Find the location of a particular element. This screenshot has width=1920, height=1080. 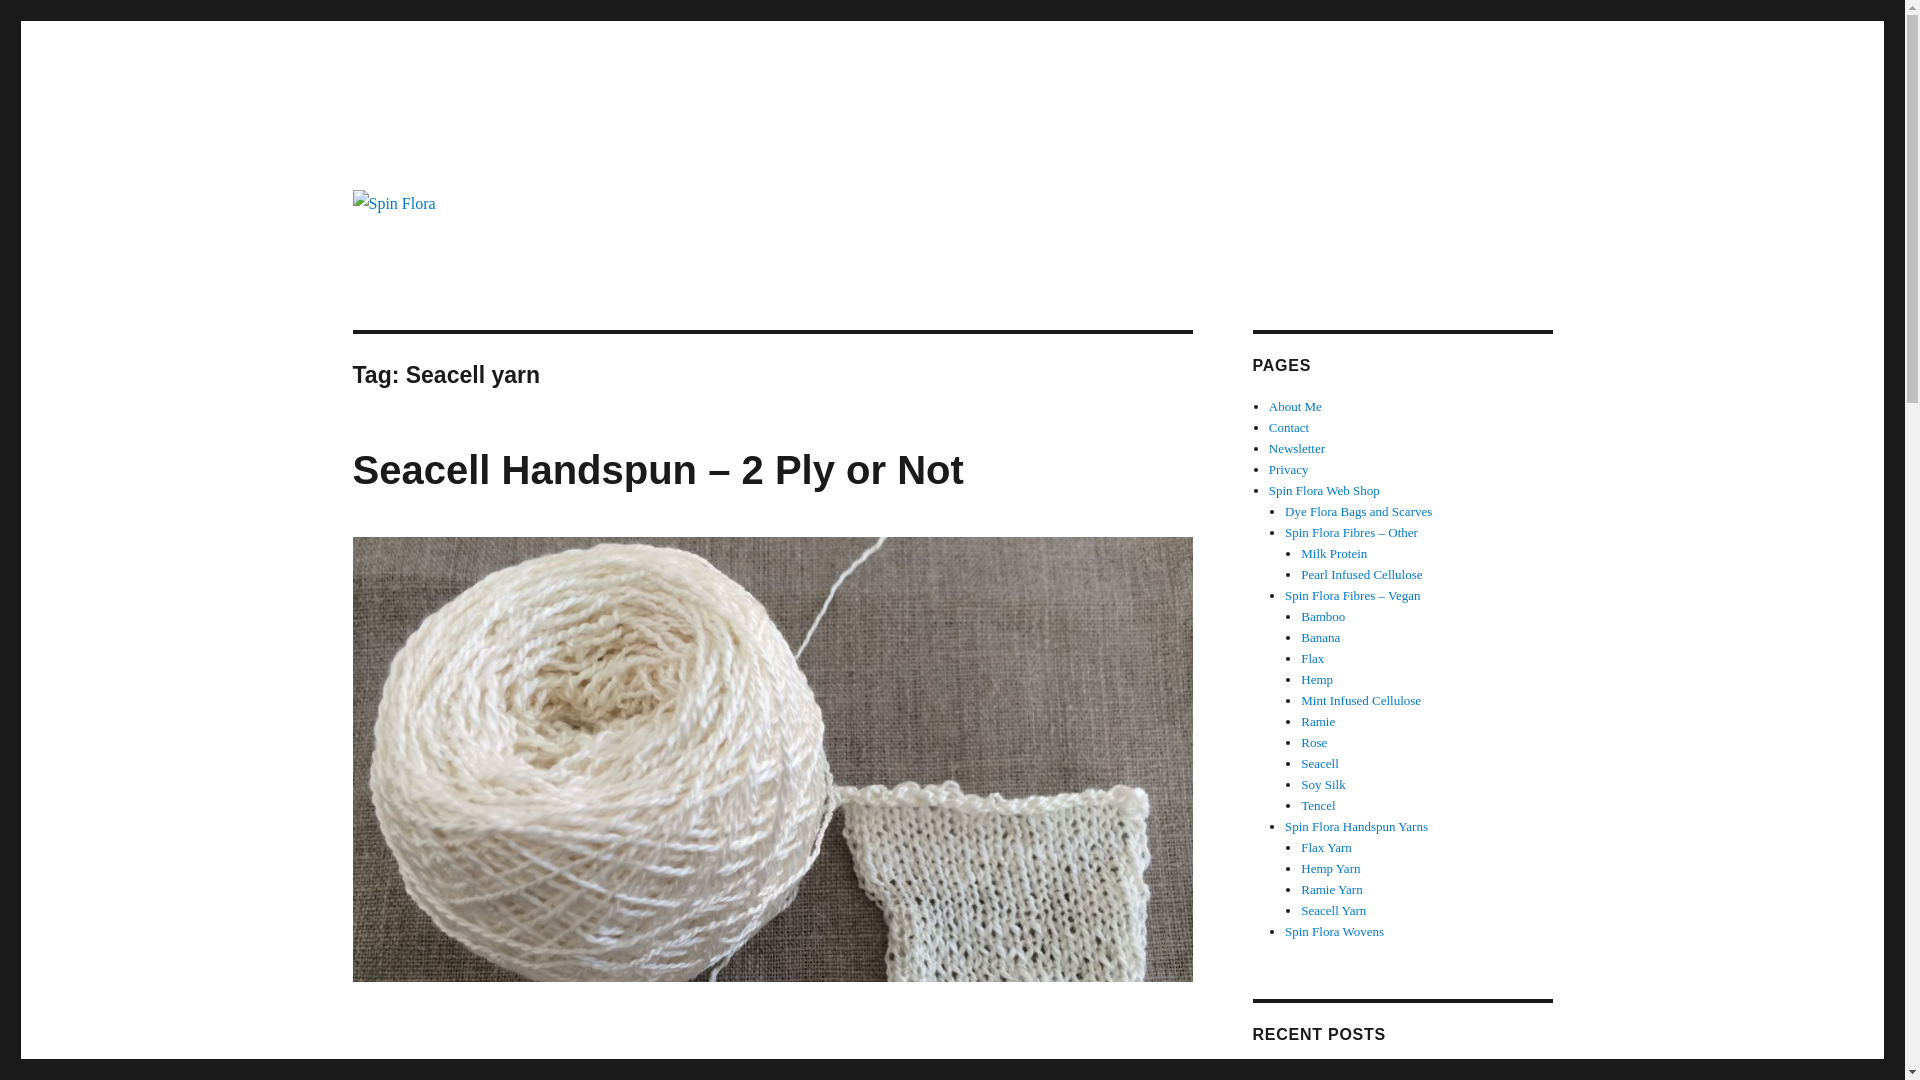

Spin Flora Web Shop is located at coordinates (1324, 490).